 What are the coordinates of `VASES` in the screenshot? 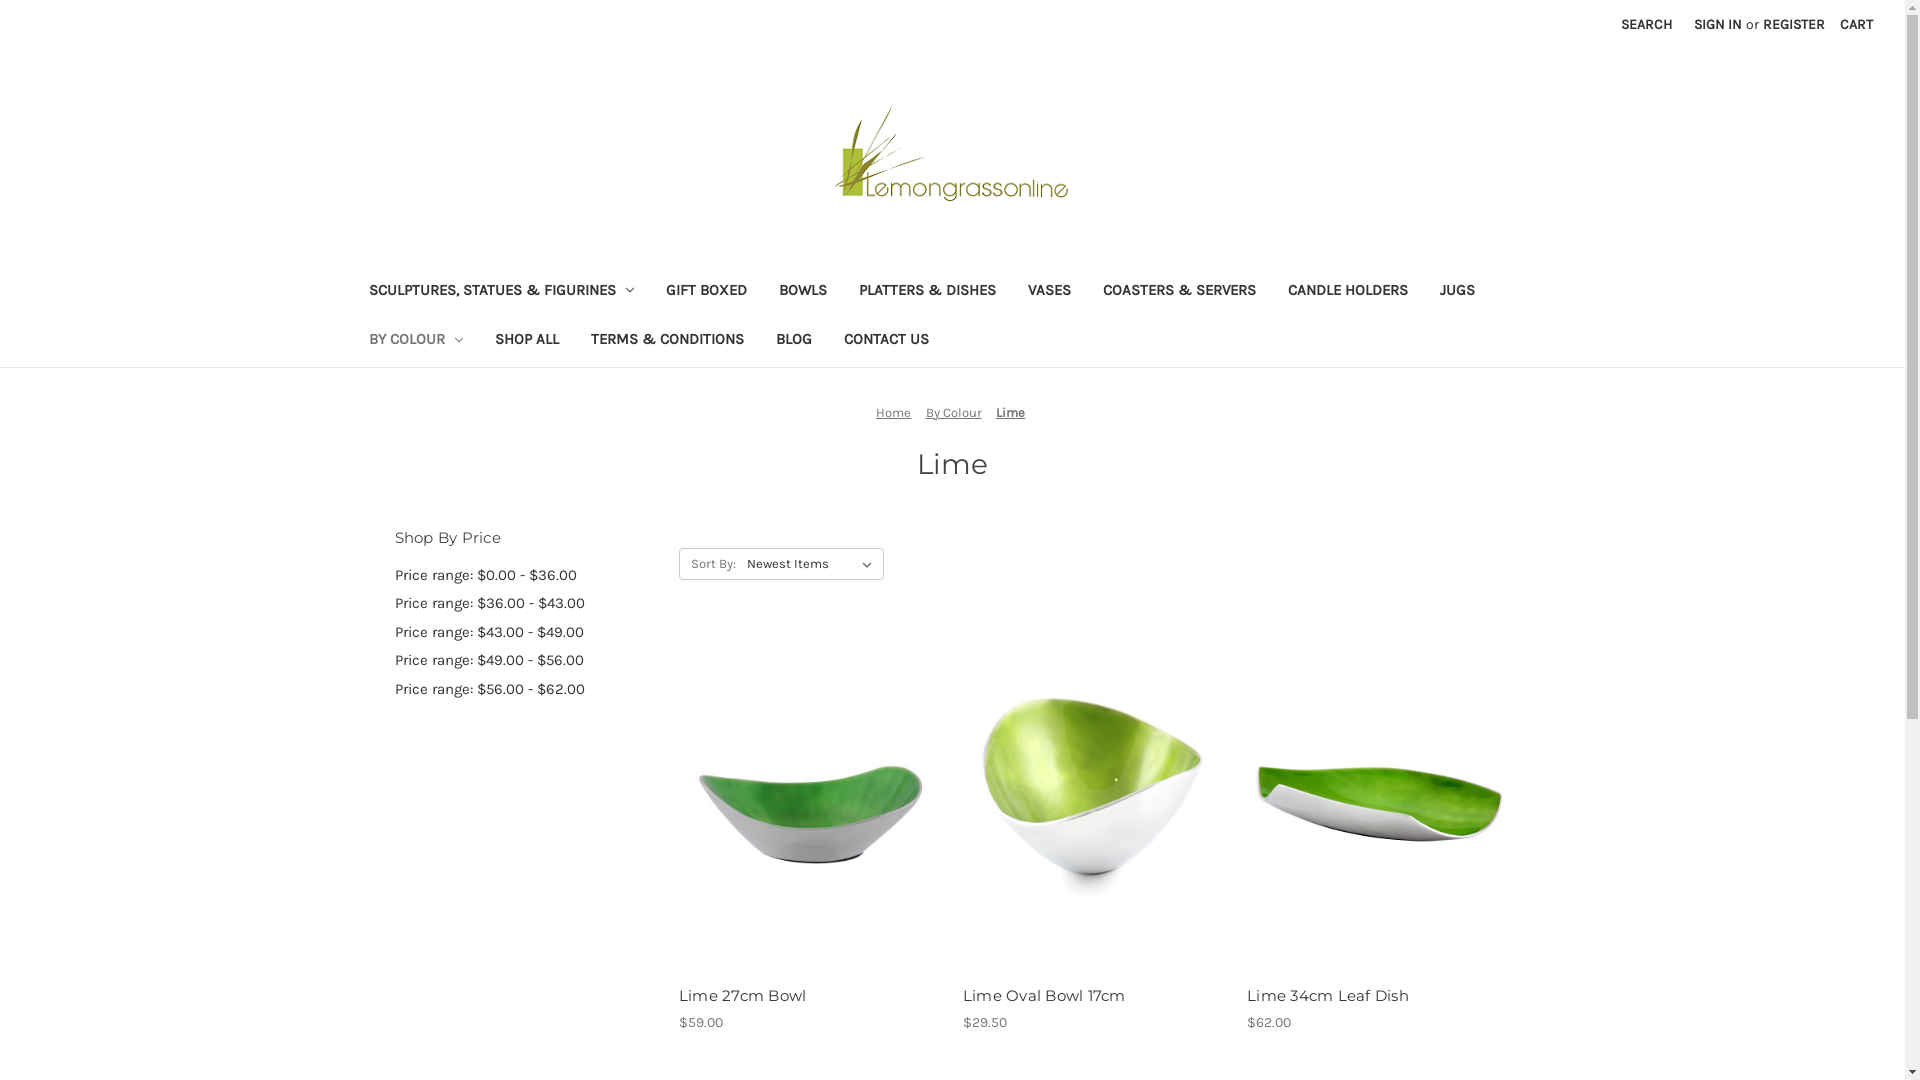 It's located at (1050, 292).